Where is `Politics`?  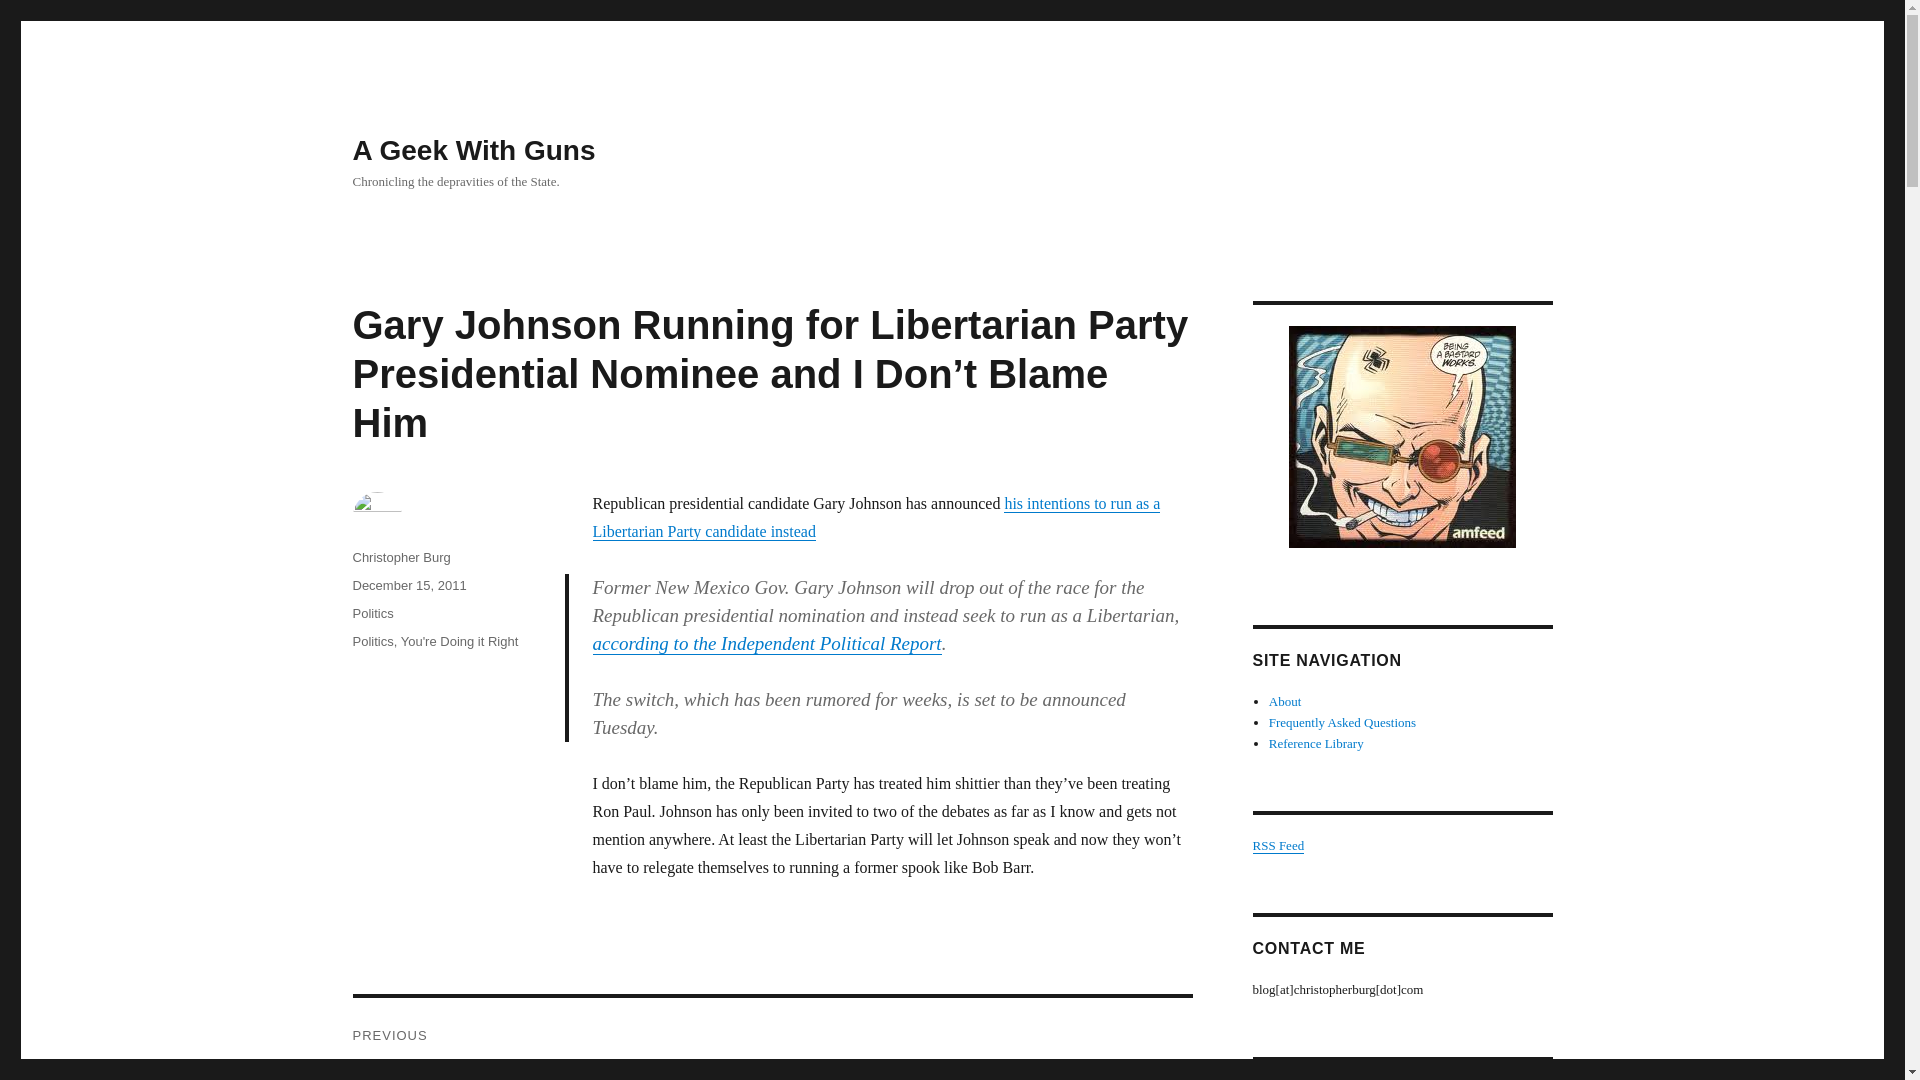 Politics is located at coordinates (372, 641).